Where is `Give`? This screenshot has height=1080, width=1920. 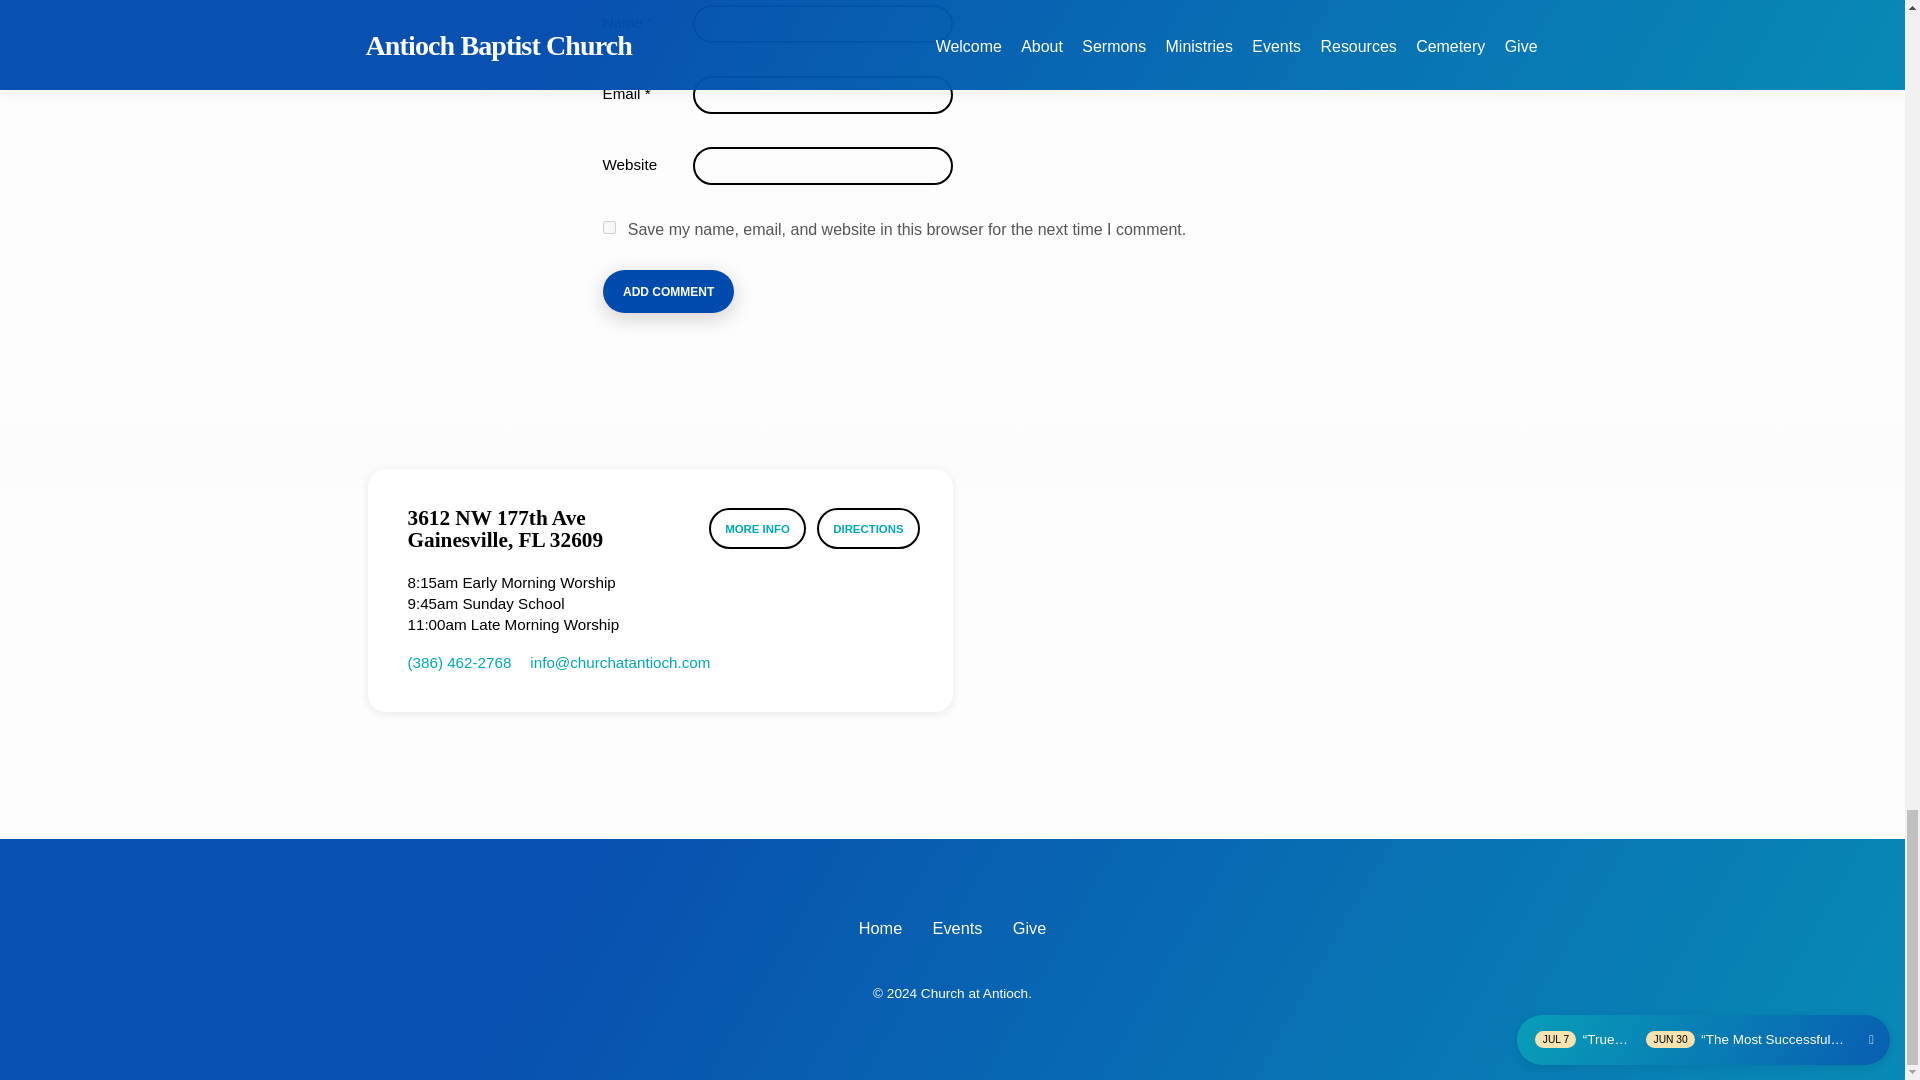 Give is located at coordinates (1030, 927).